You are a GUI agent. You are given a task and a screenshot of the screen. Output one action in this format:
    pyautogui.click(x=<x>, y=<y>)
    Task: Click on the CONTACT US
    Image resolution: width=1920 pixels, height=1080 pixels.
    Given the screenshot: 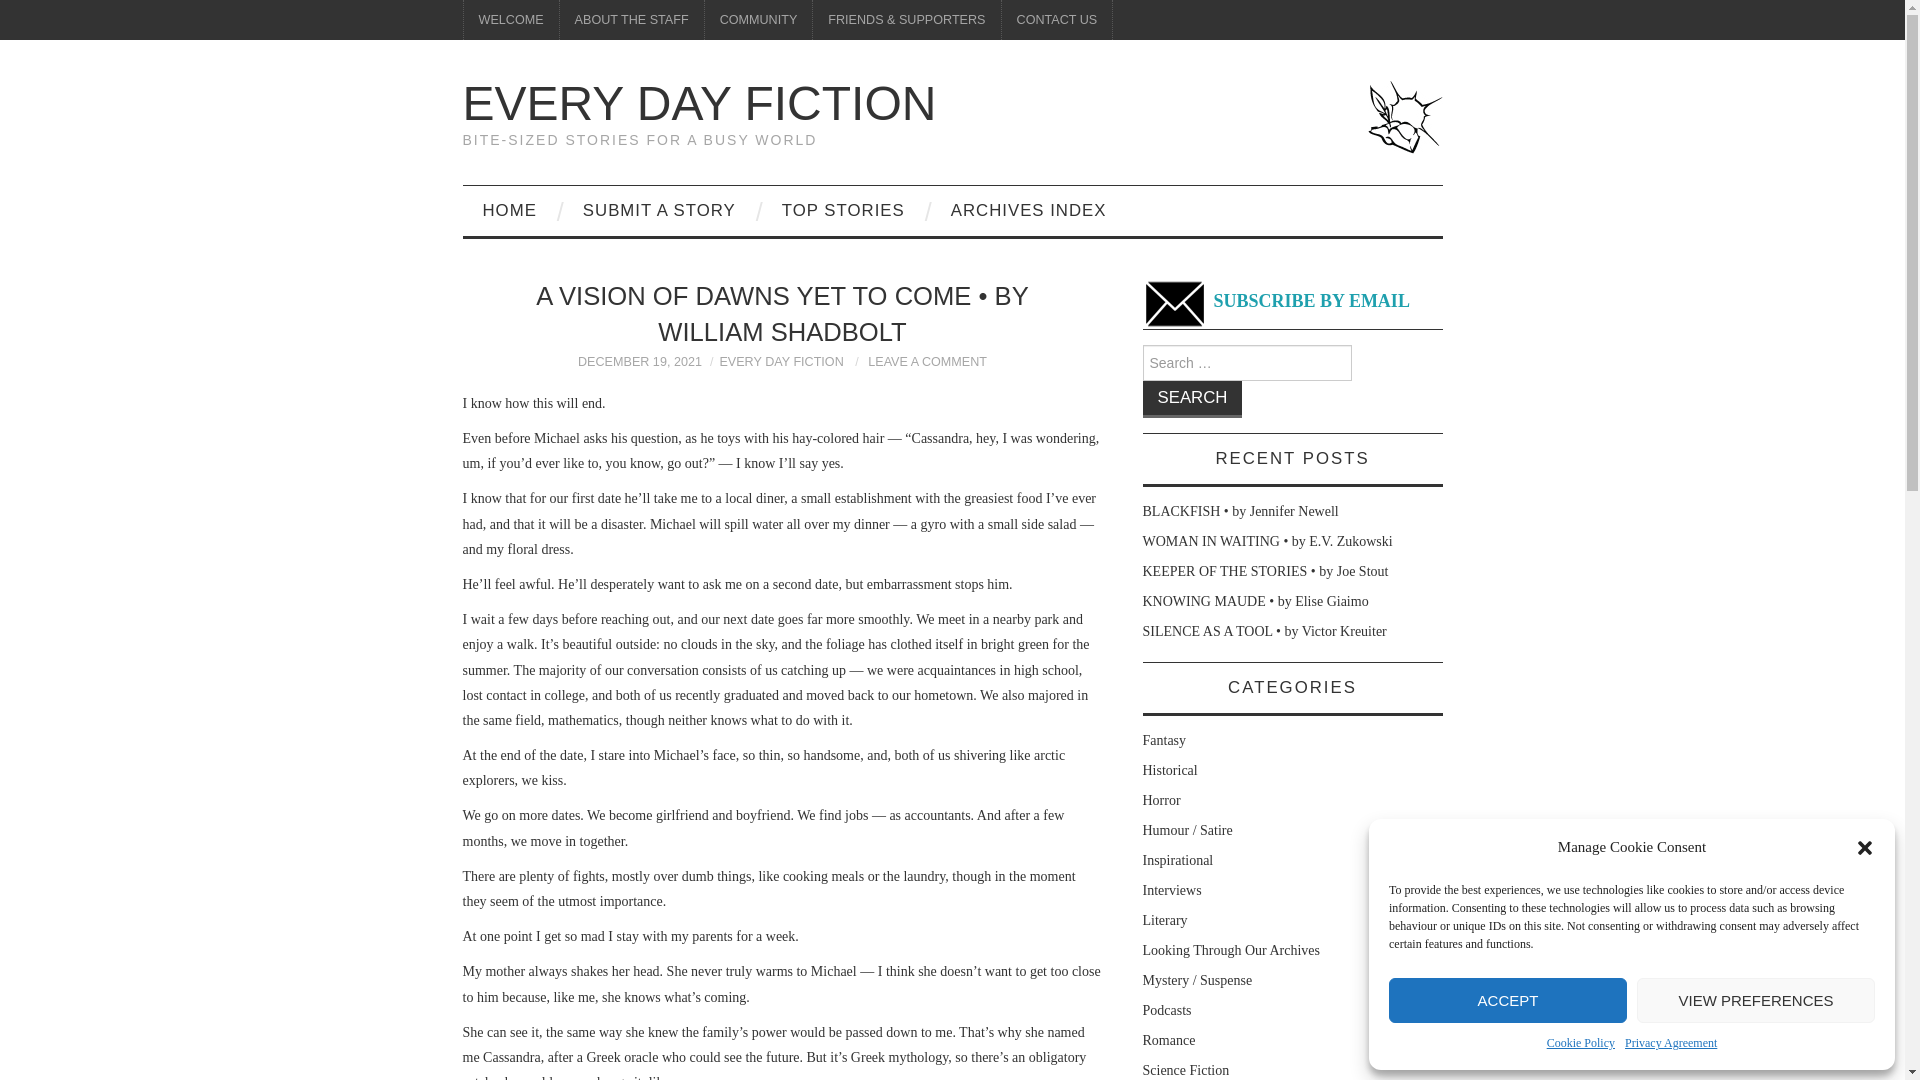 What is the action you would take?
    pyautogui.click(x=1058, y=20)
    